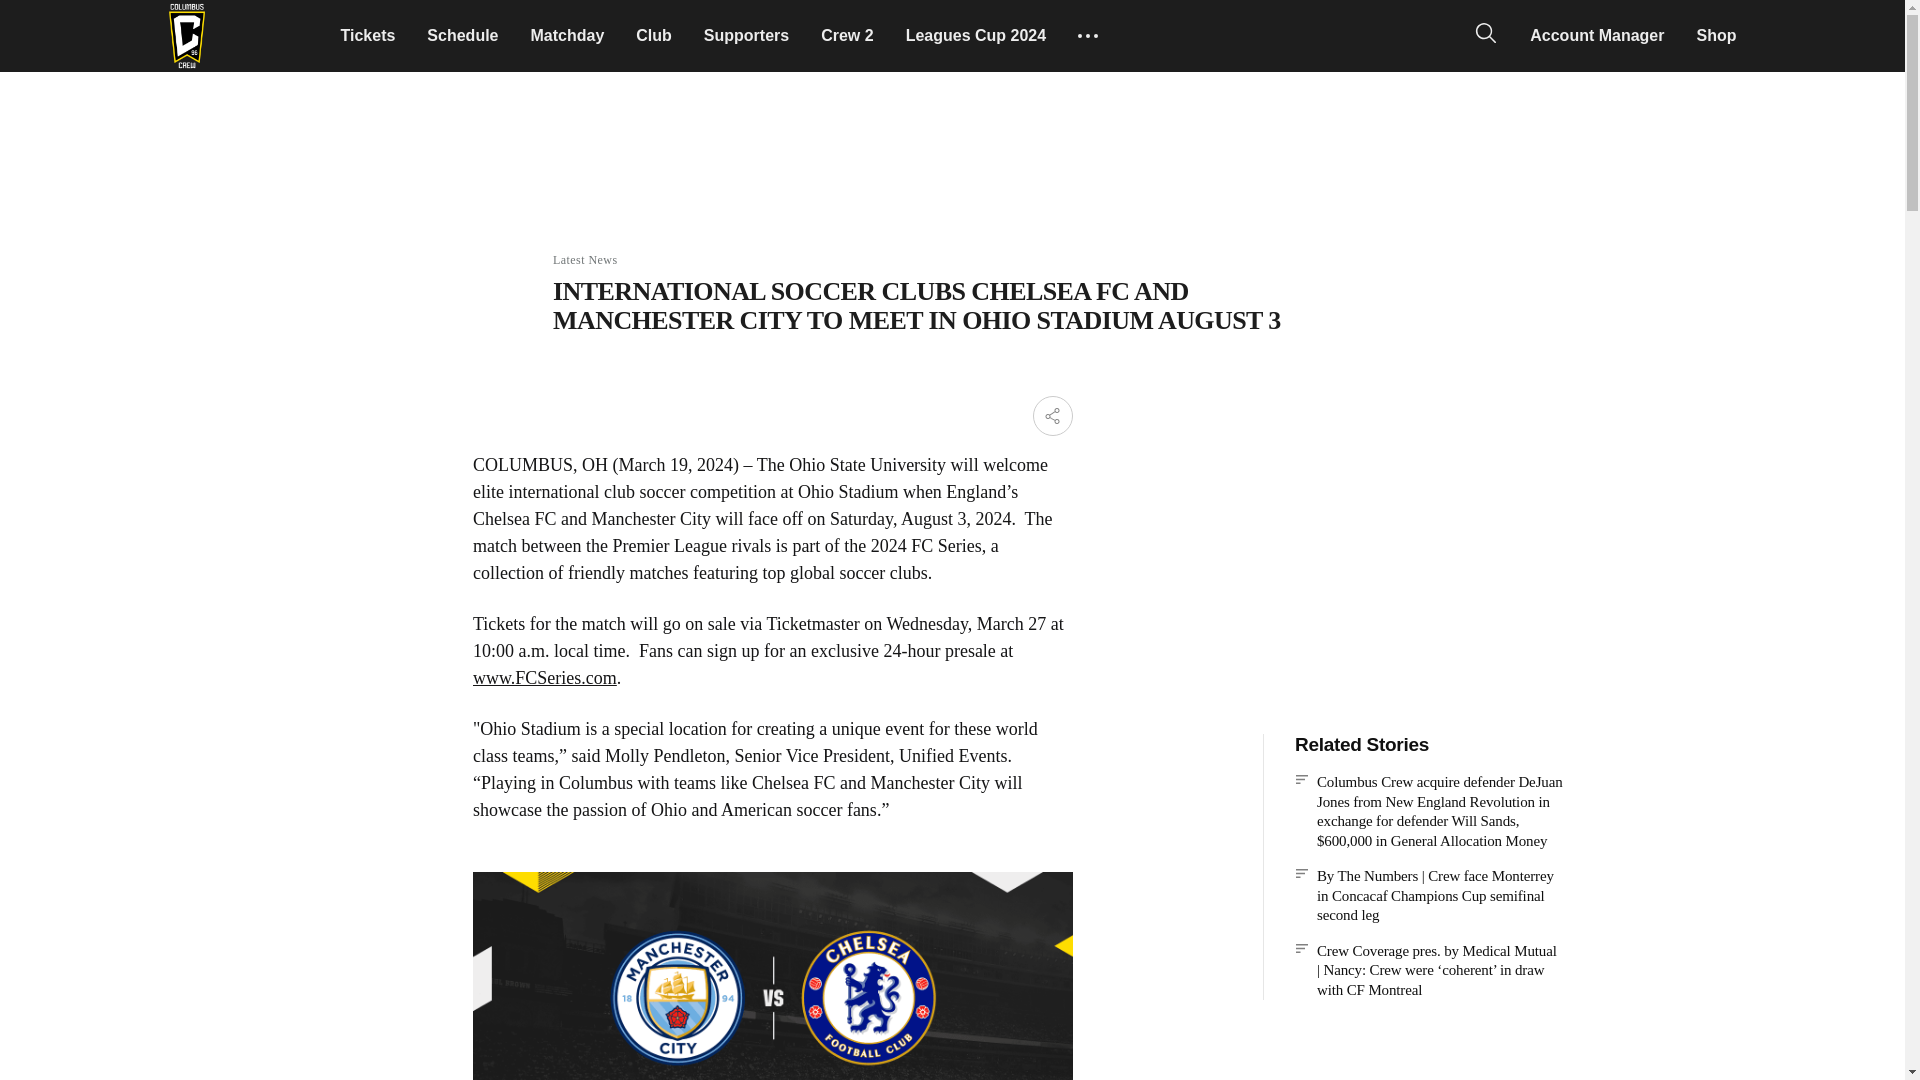  What do you see at coordinates (567, 35) in the screenshot?
I see `Matchday` at bounding box center [567, 35].